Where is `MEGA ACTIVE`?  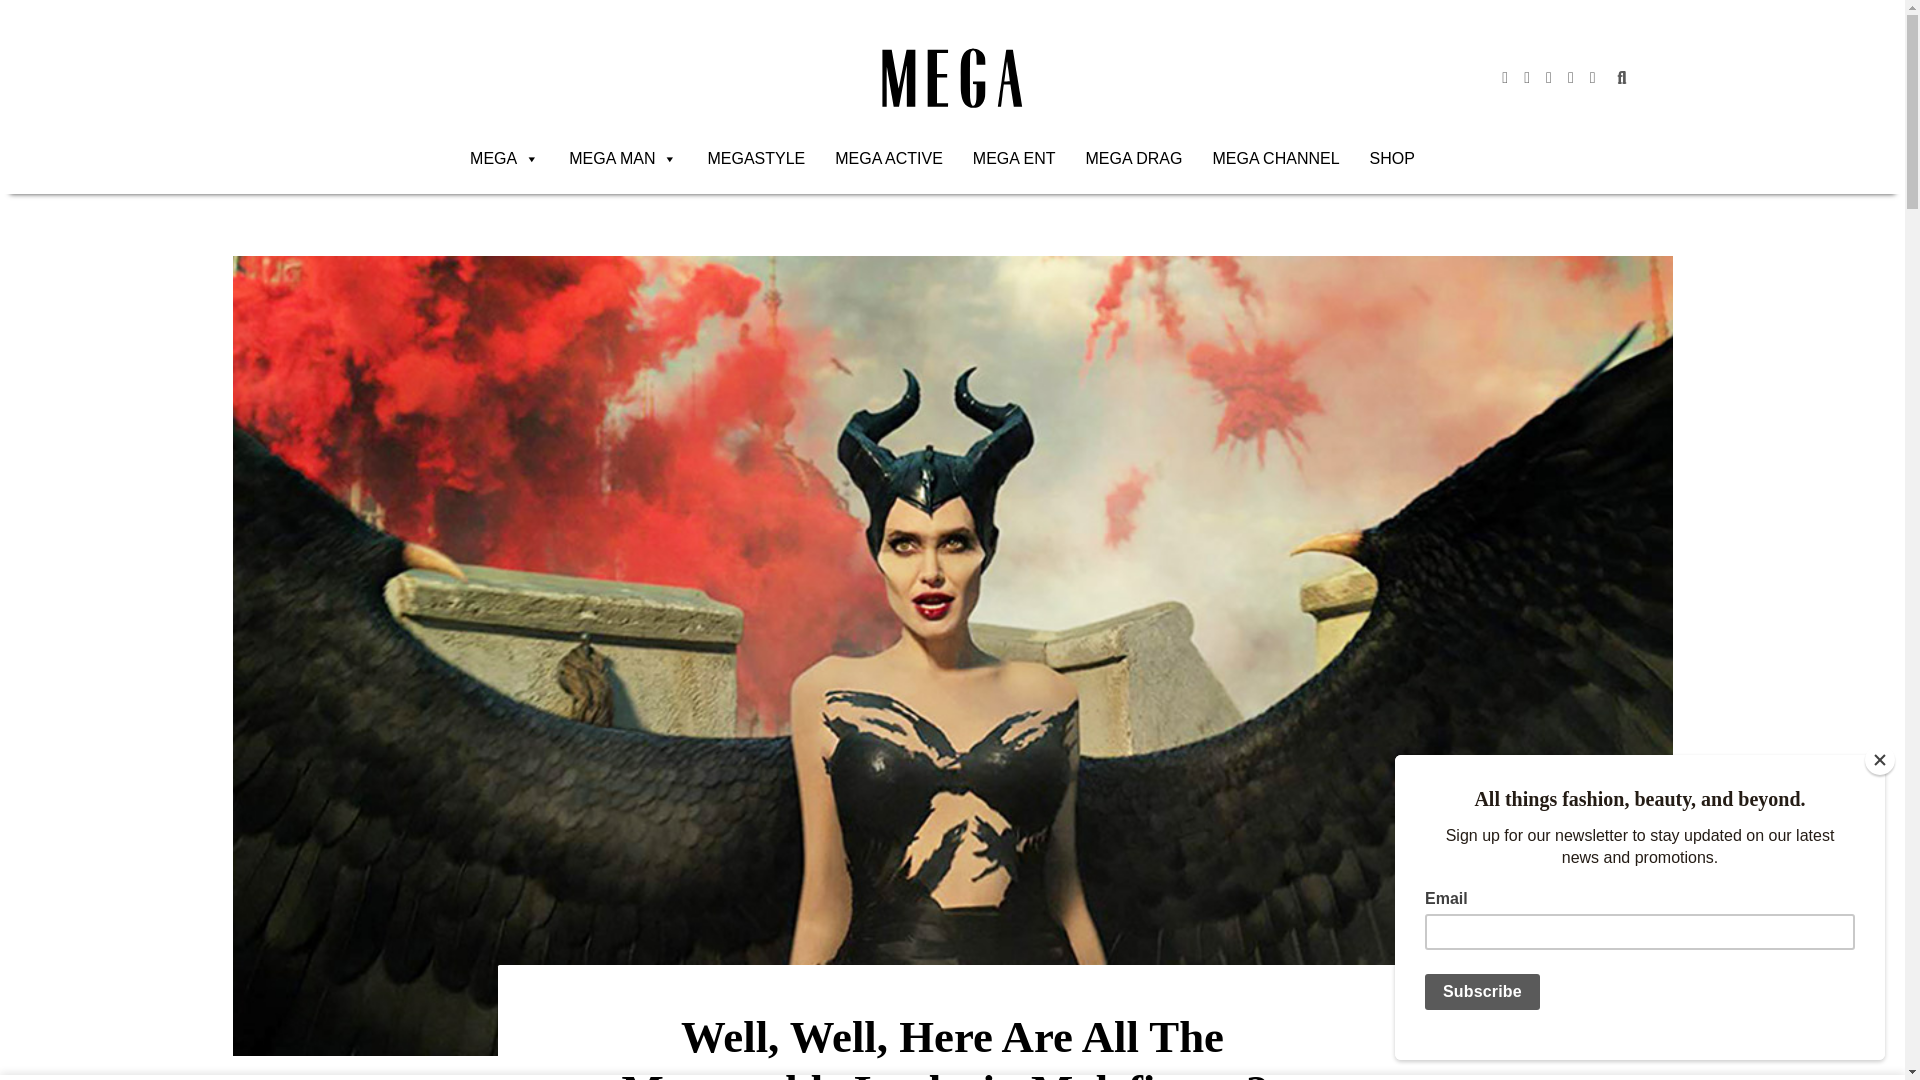
MEGA ACTIVE is located at coordinates (888, 159).